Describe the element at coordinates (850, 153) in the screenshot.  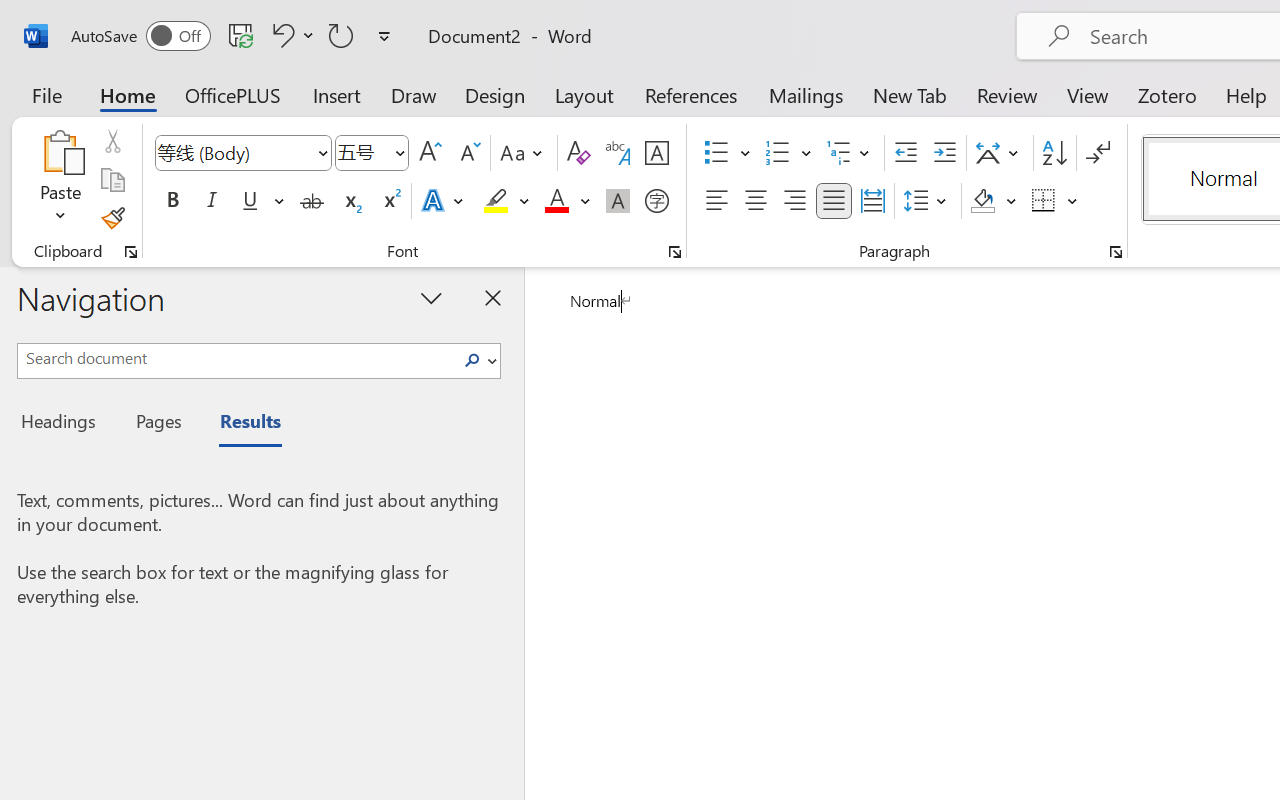
I see `Multilevel List` at that location.